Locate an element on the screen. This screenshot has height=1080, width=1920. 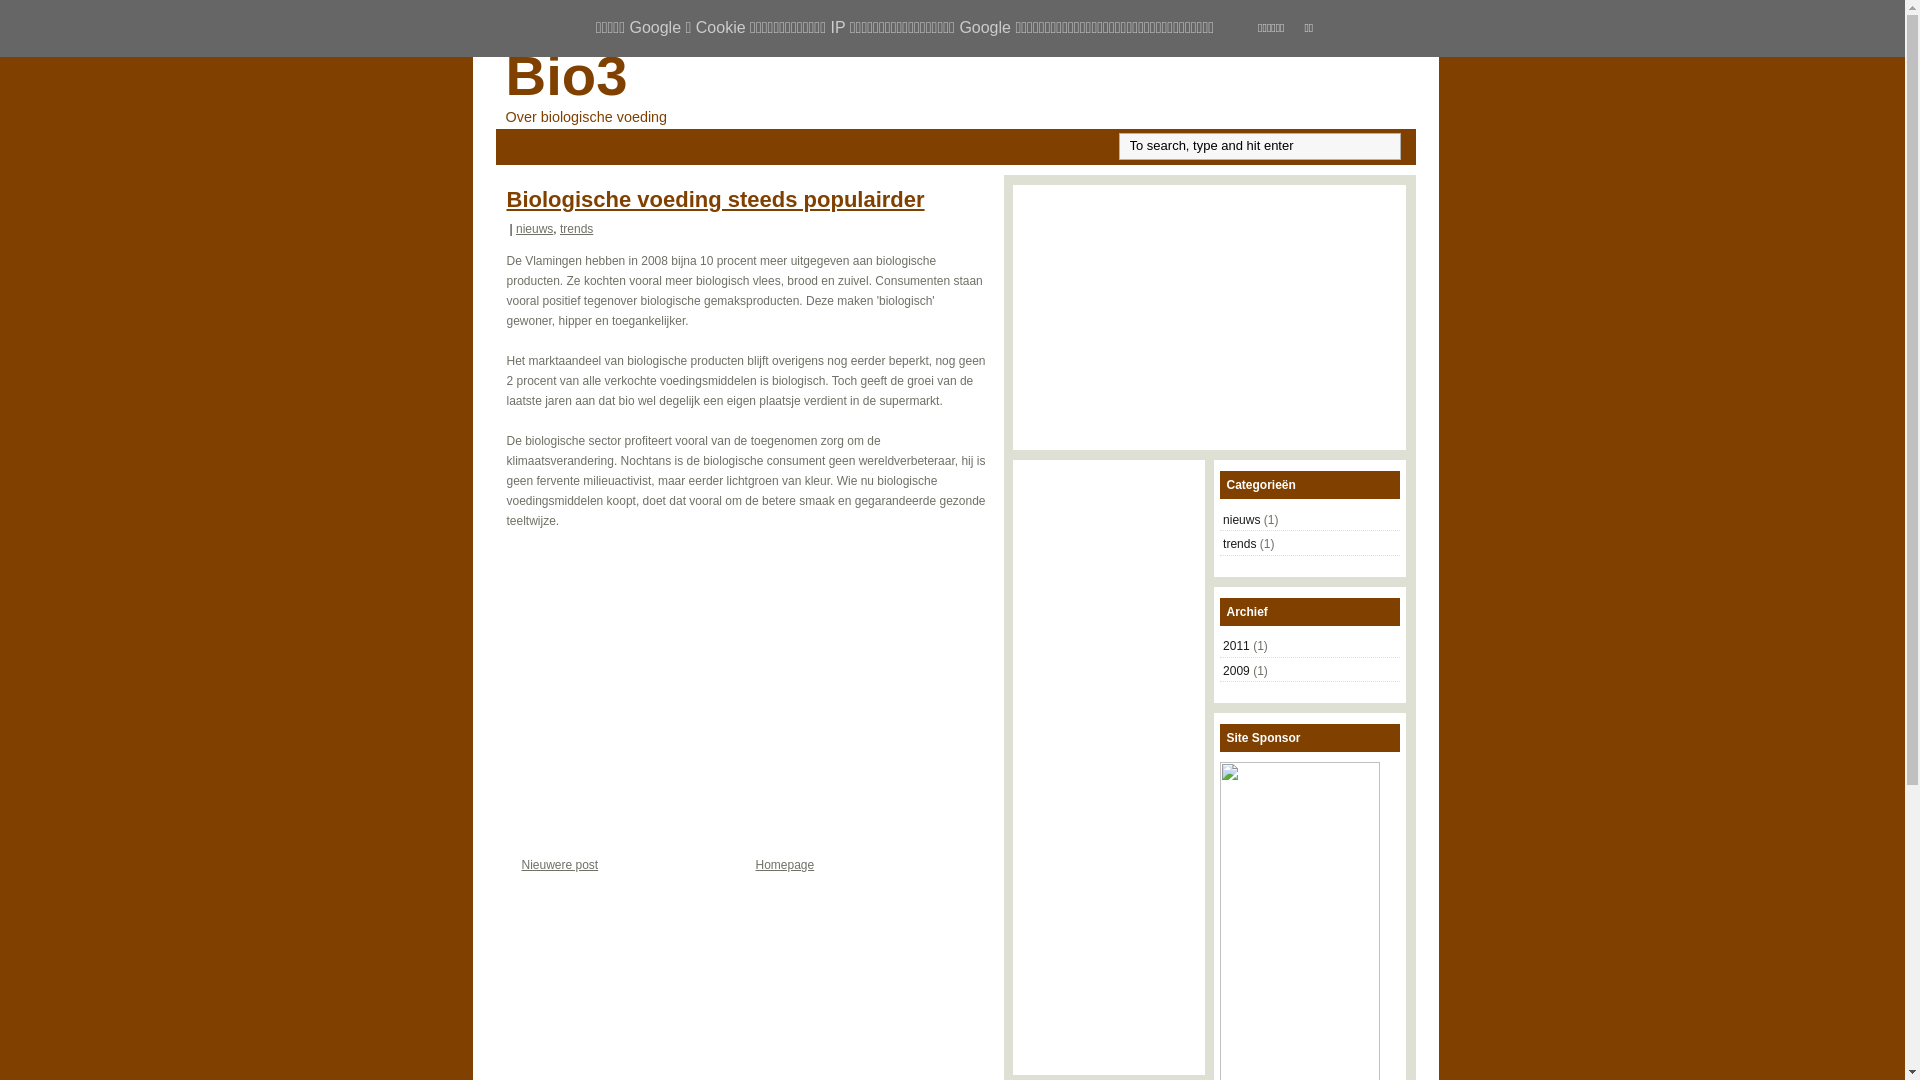
Nieuwere post is located at coordinates (560, 865).